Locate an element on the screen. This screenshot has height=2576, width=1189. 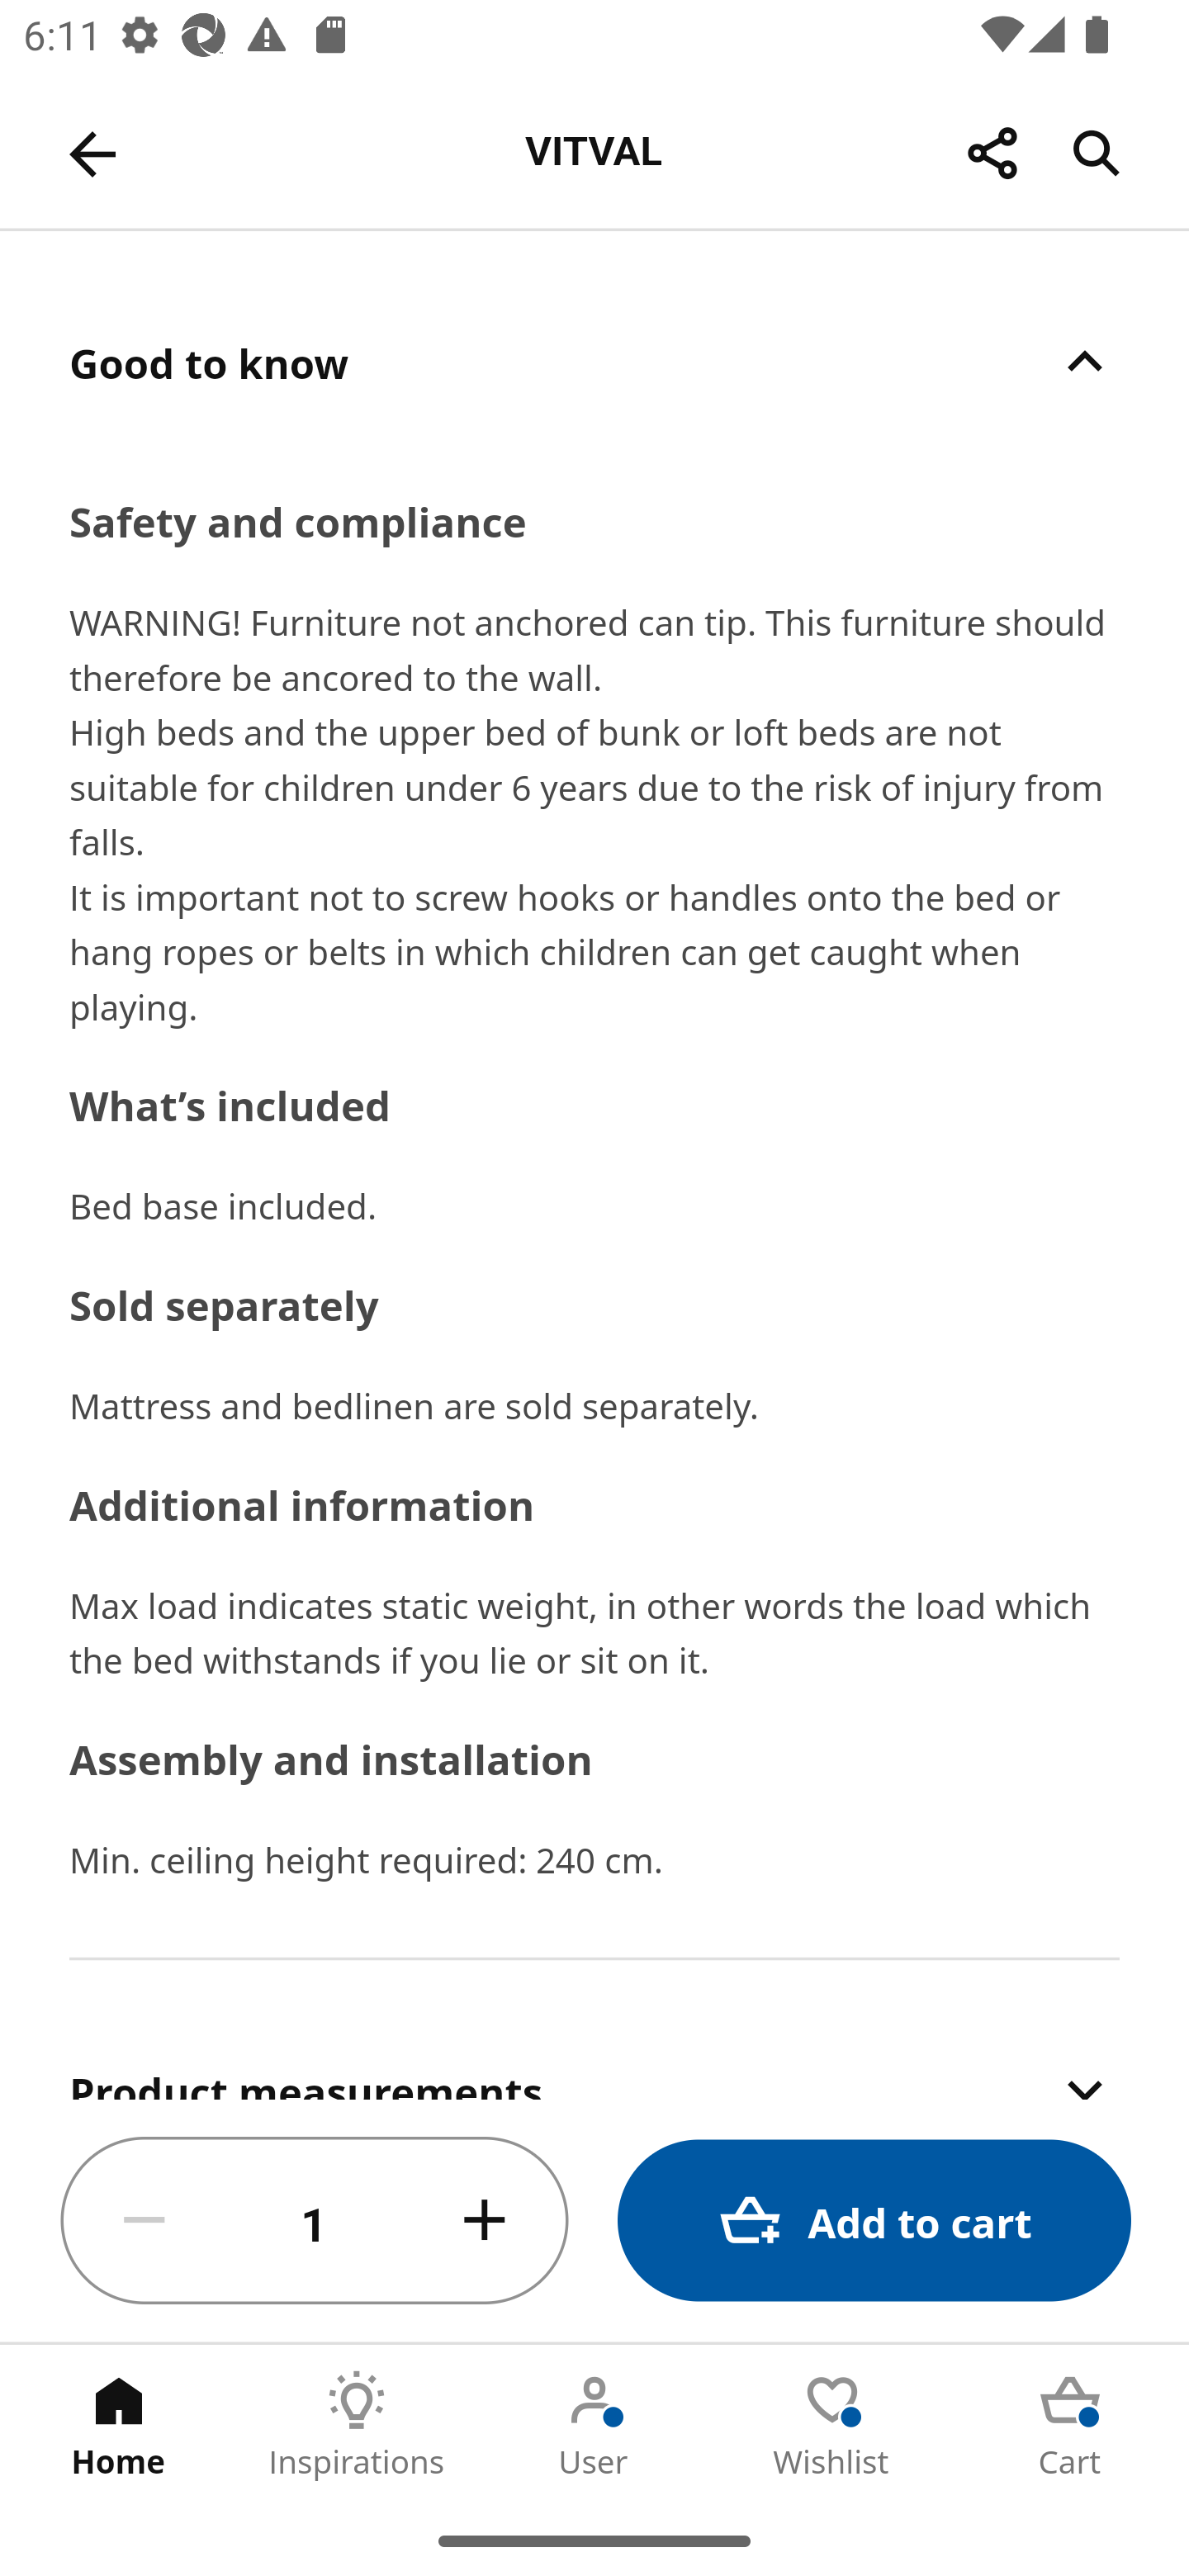
Wishlist
Tab 4 of 5 is located at coordinates (832, 2425).